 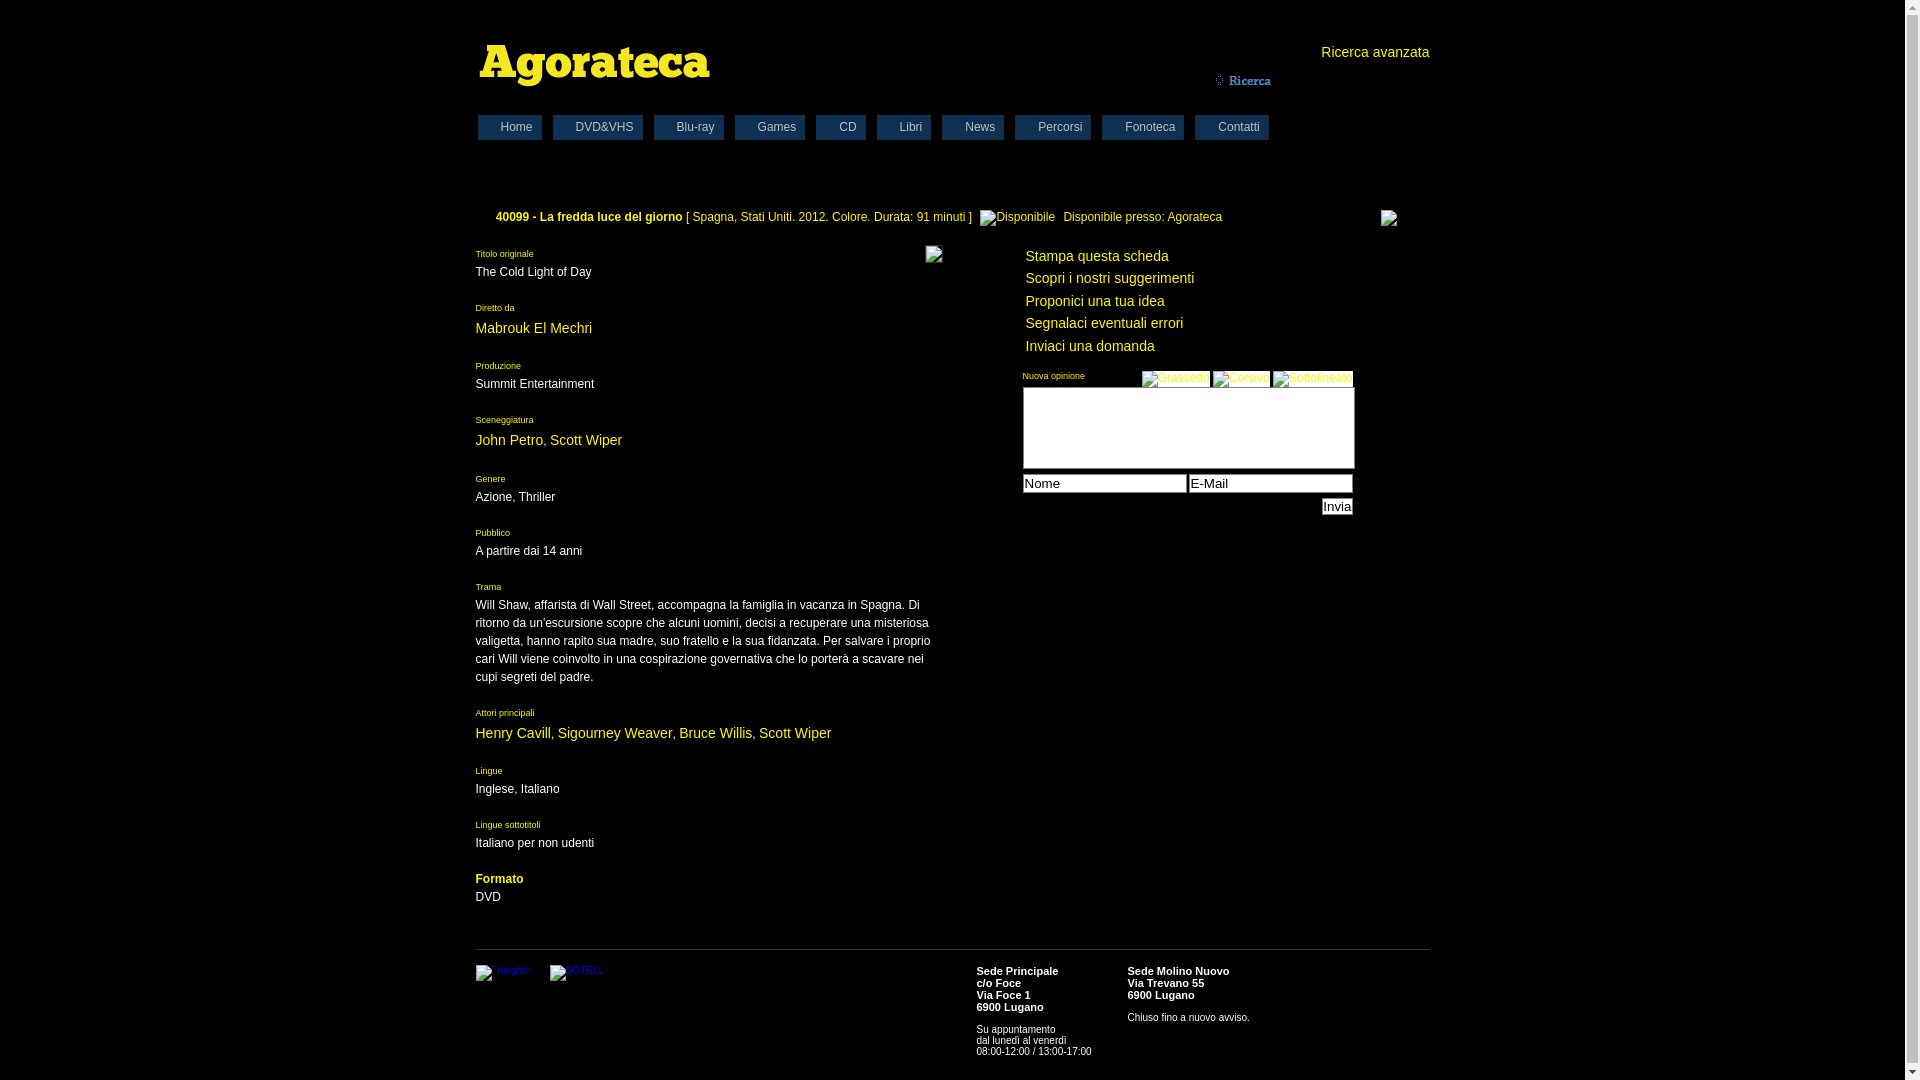 What do you see at coordinates (1017, 218) in the screenshot?
I see `Disponibile` at bounding box center [1017, 218].